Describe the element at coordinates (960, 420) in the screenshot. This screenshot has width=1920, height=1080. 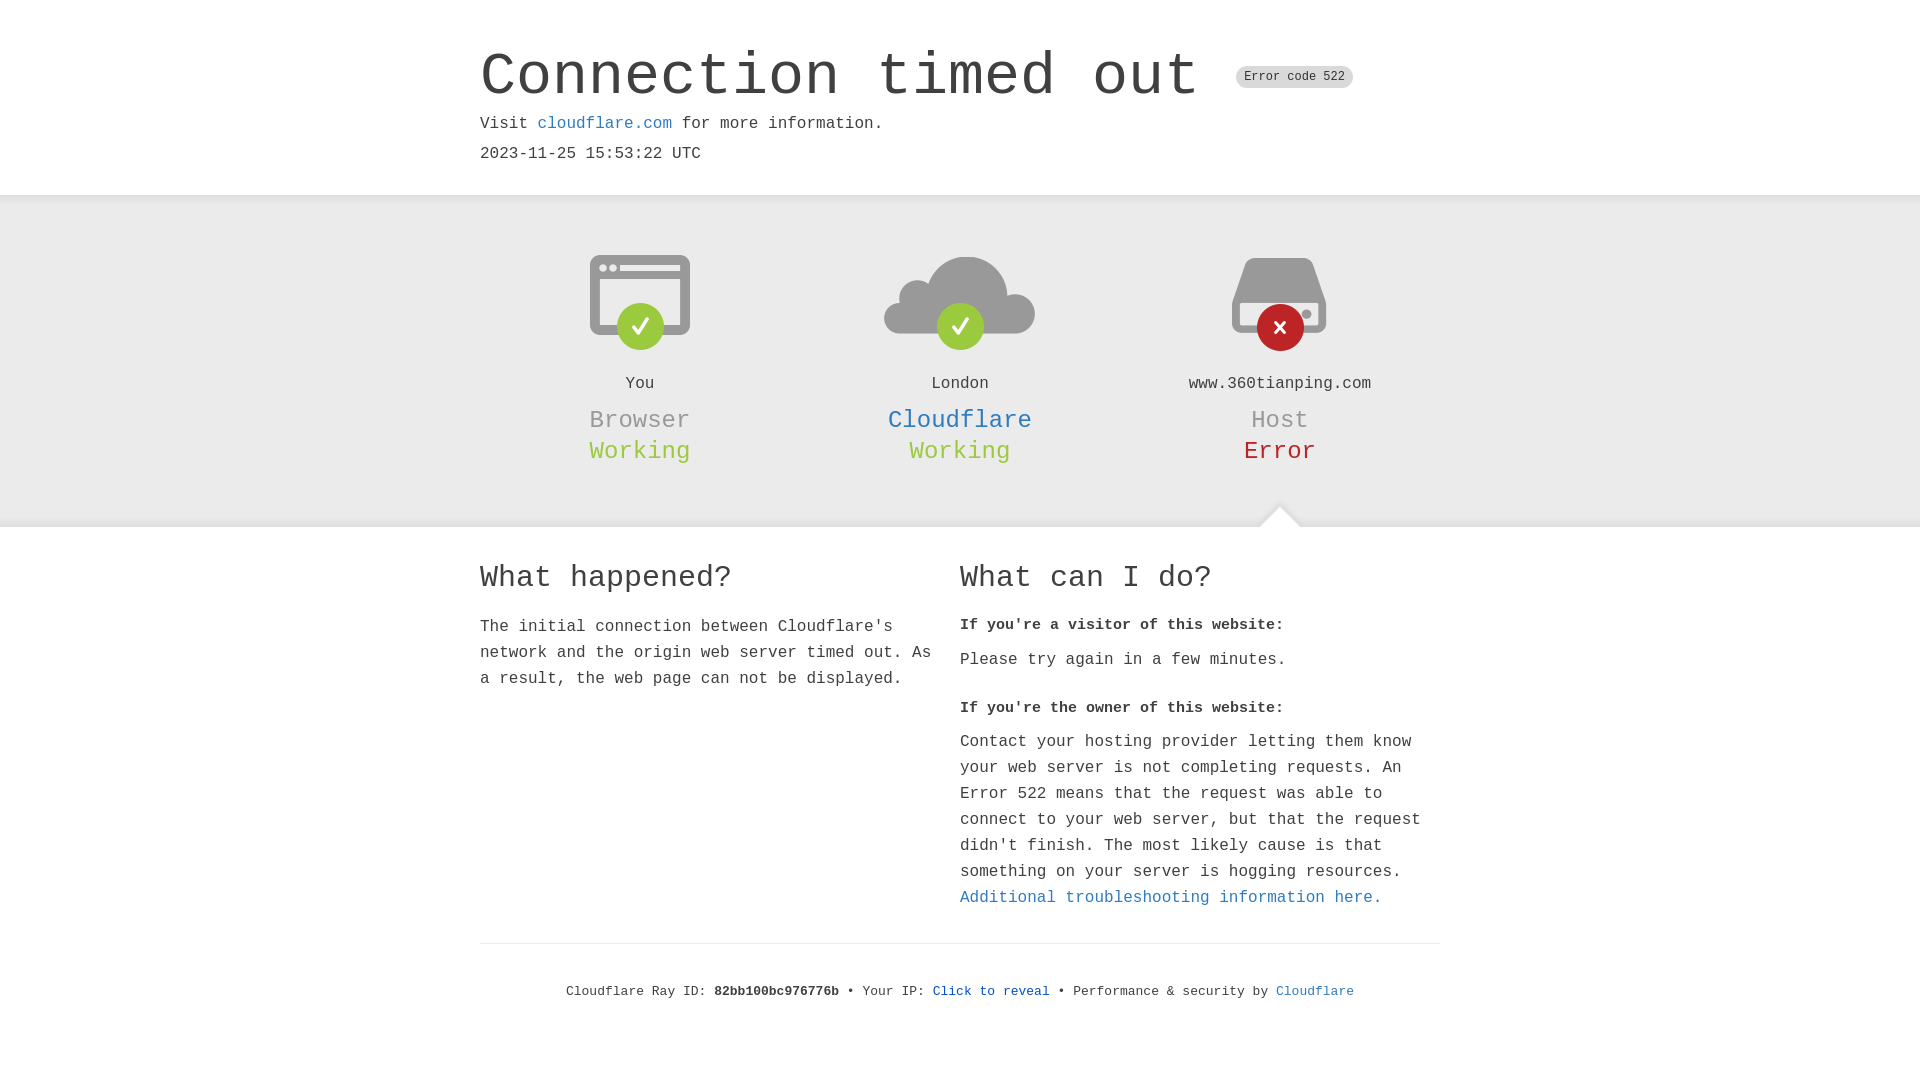
I see `Cloudflare` at that location.